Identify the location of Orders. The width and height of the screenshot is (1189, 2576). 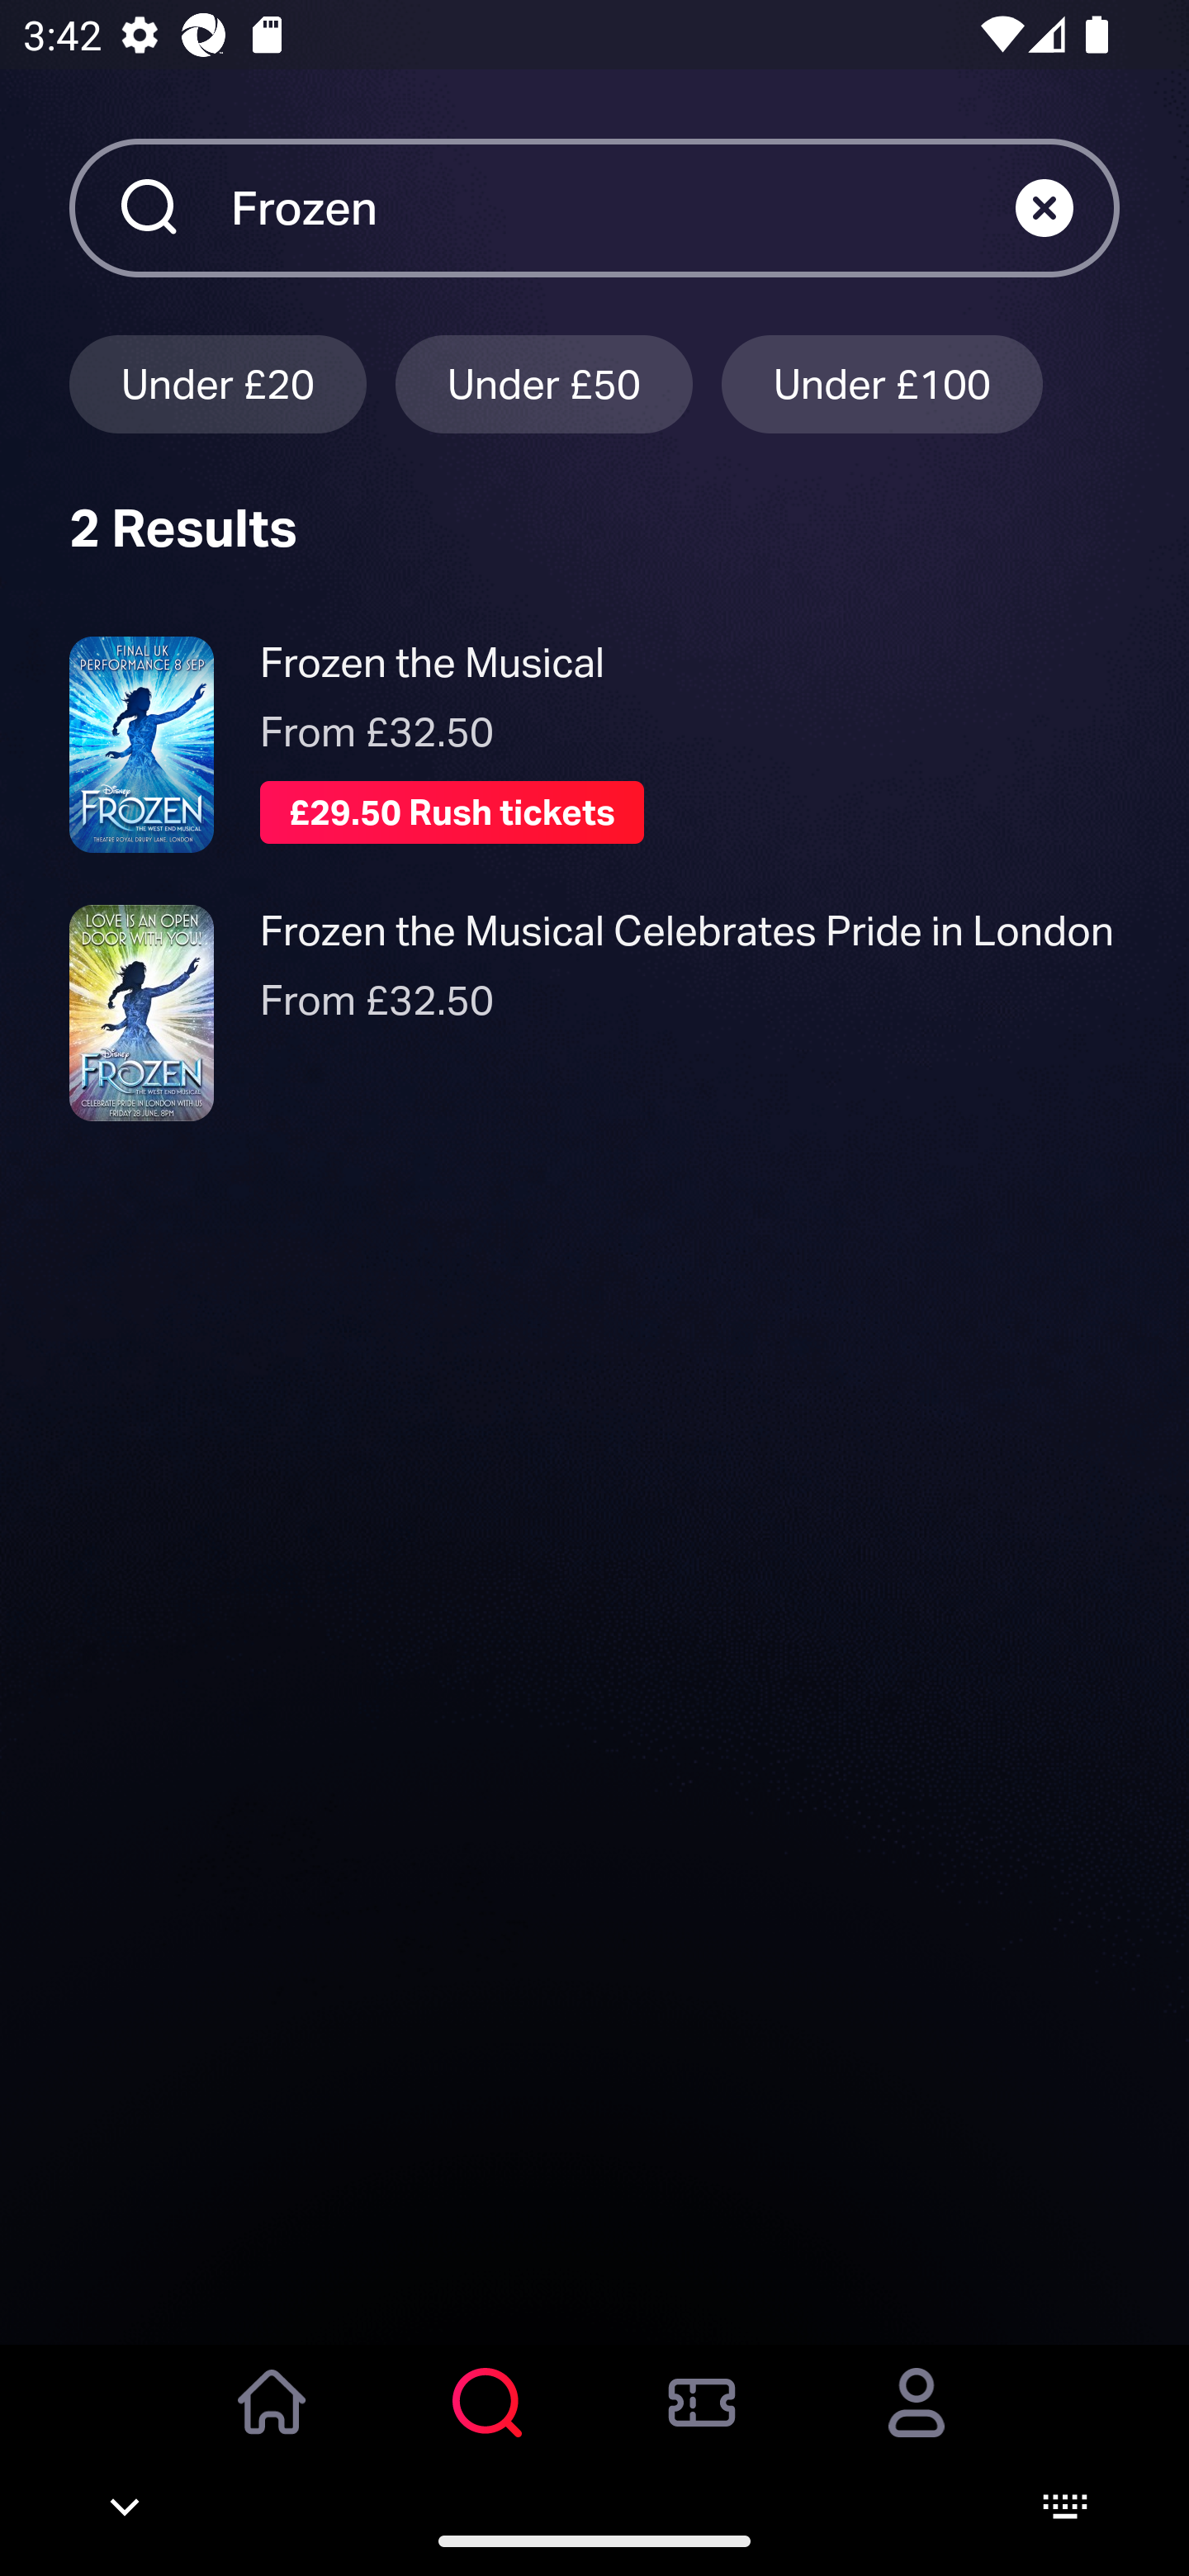
(702, 2425).